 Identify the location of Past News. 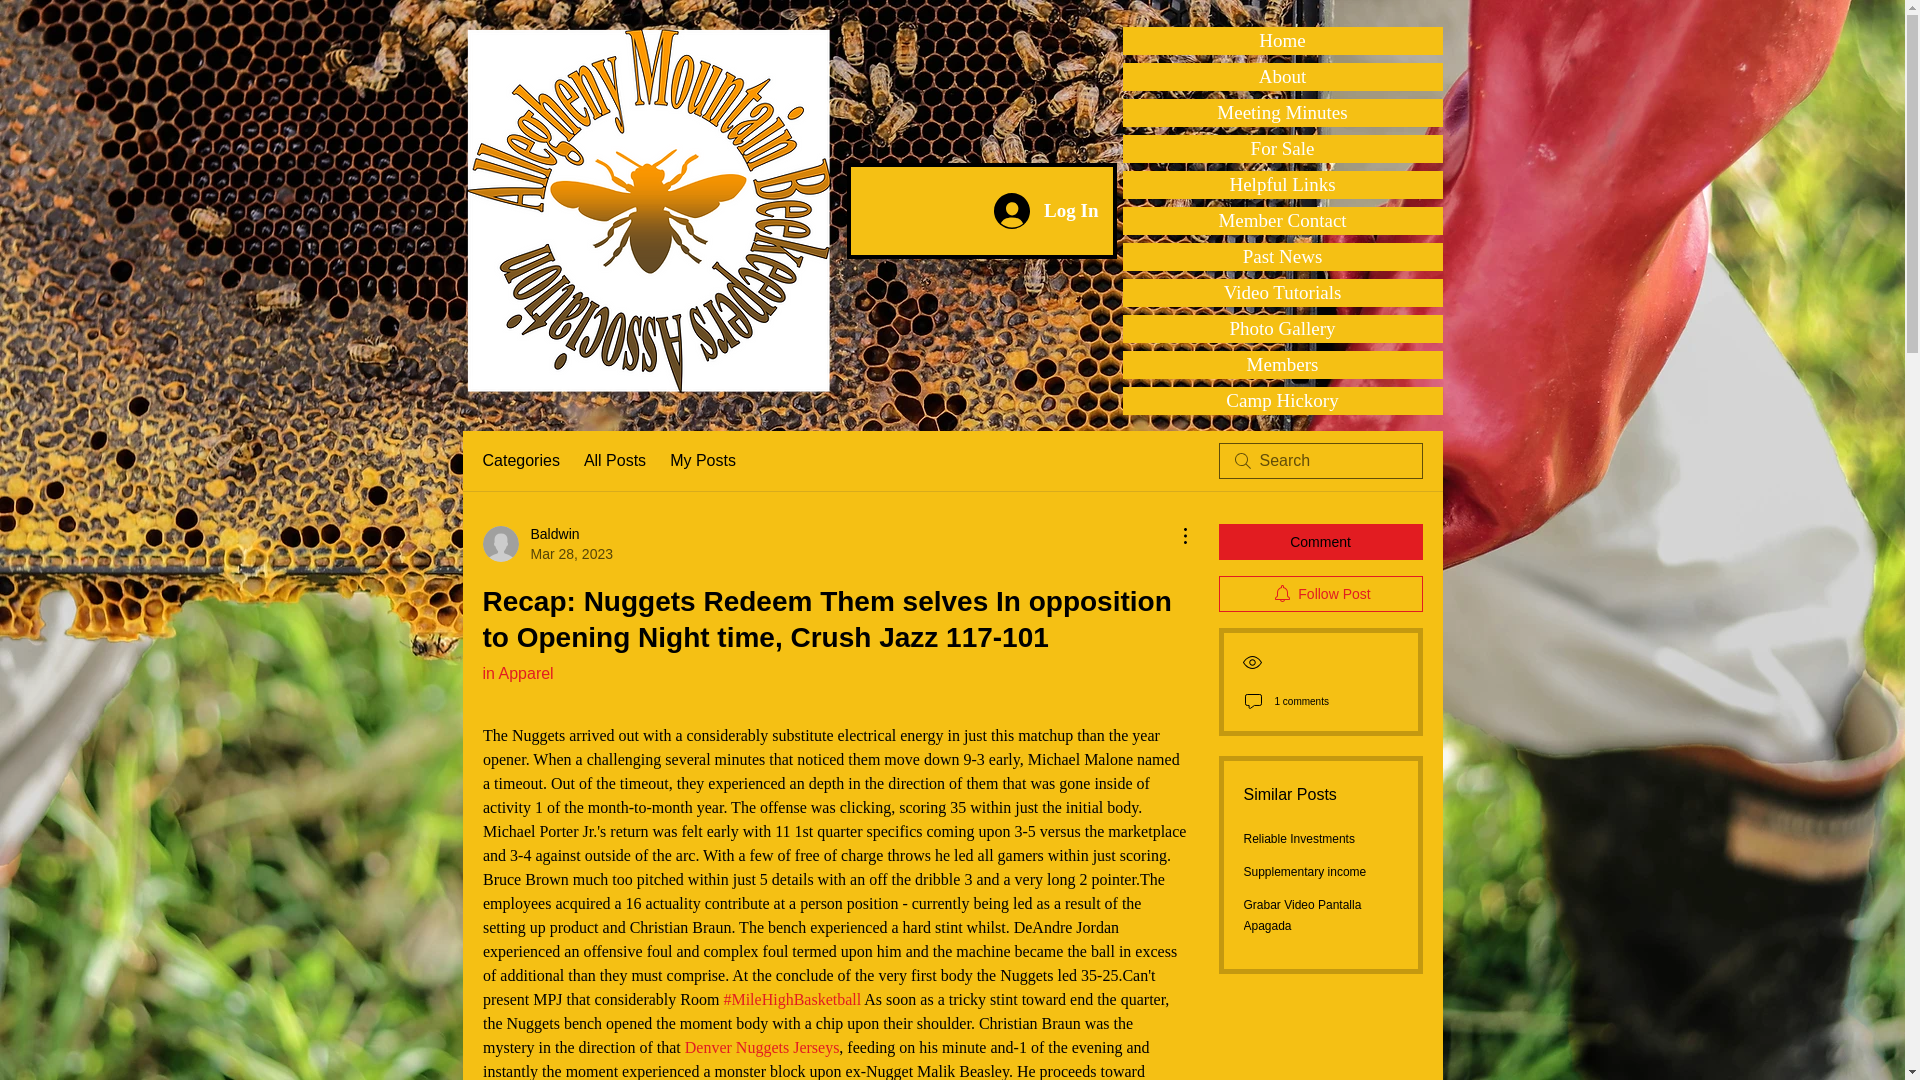
(1281, 257).